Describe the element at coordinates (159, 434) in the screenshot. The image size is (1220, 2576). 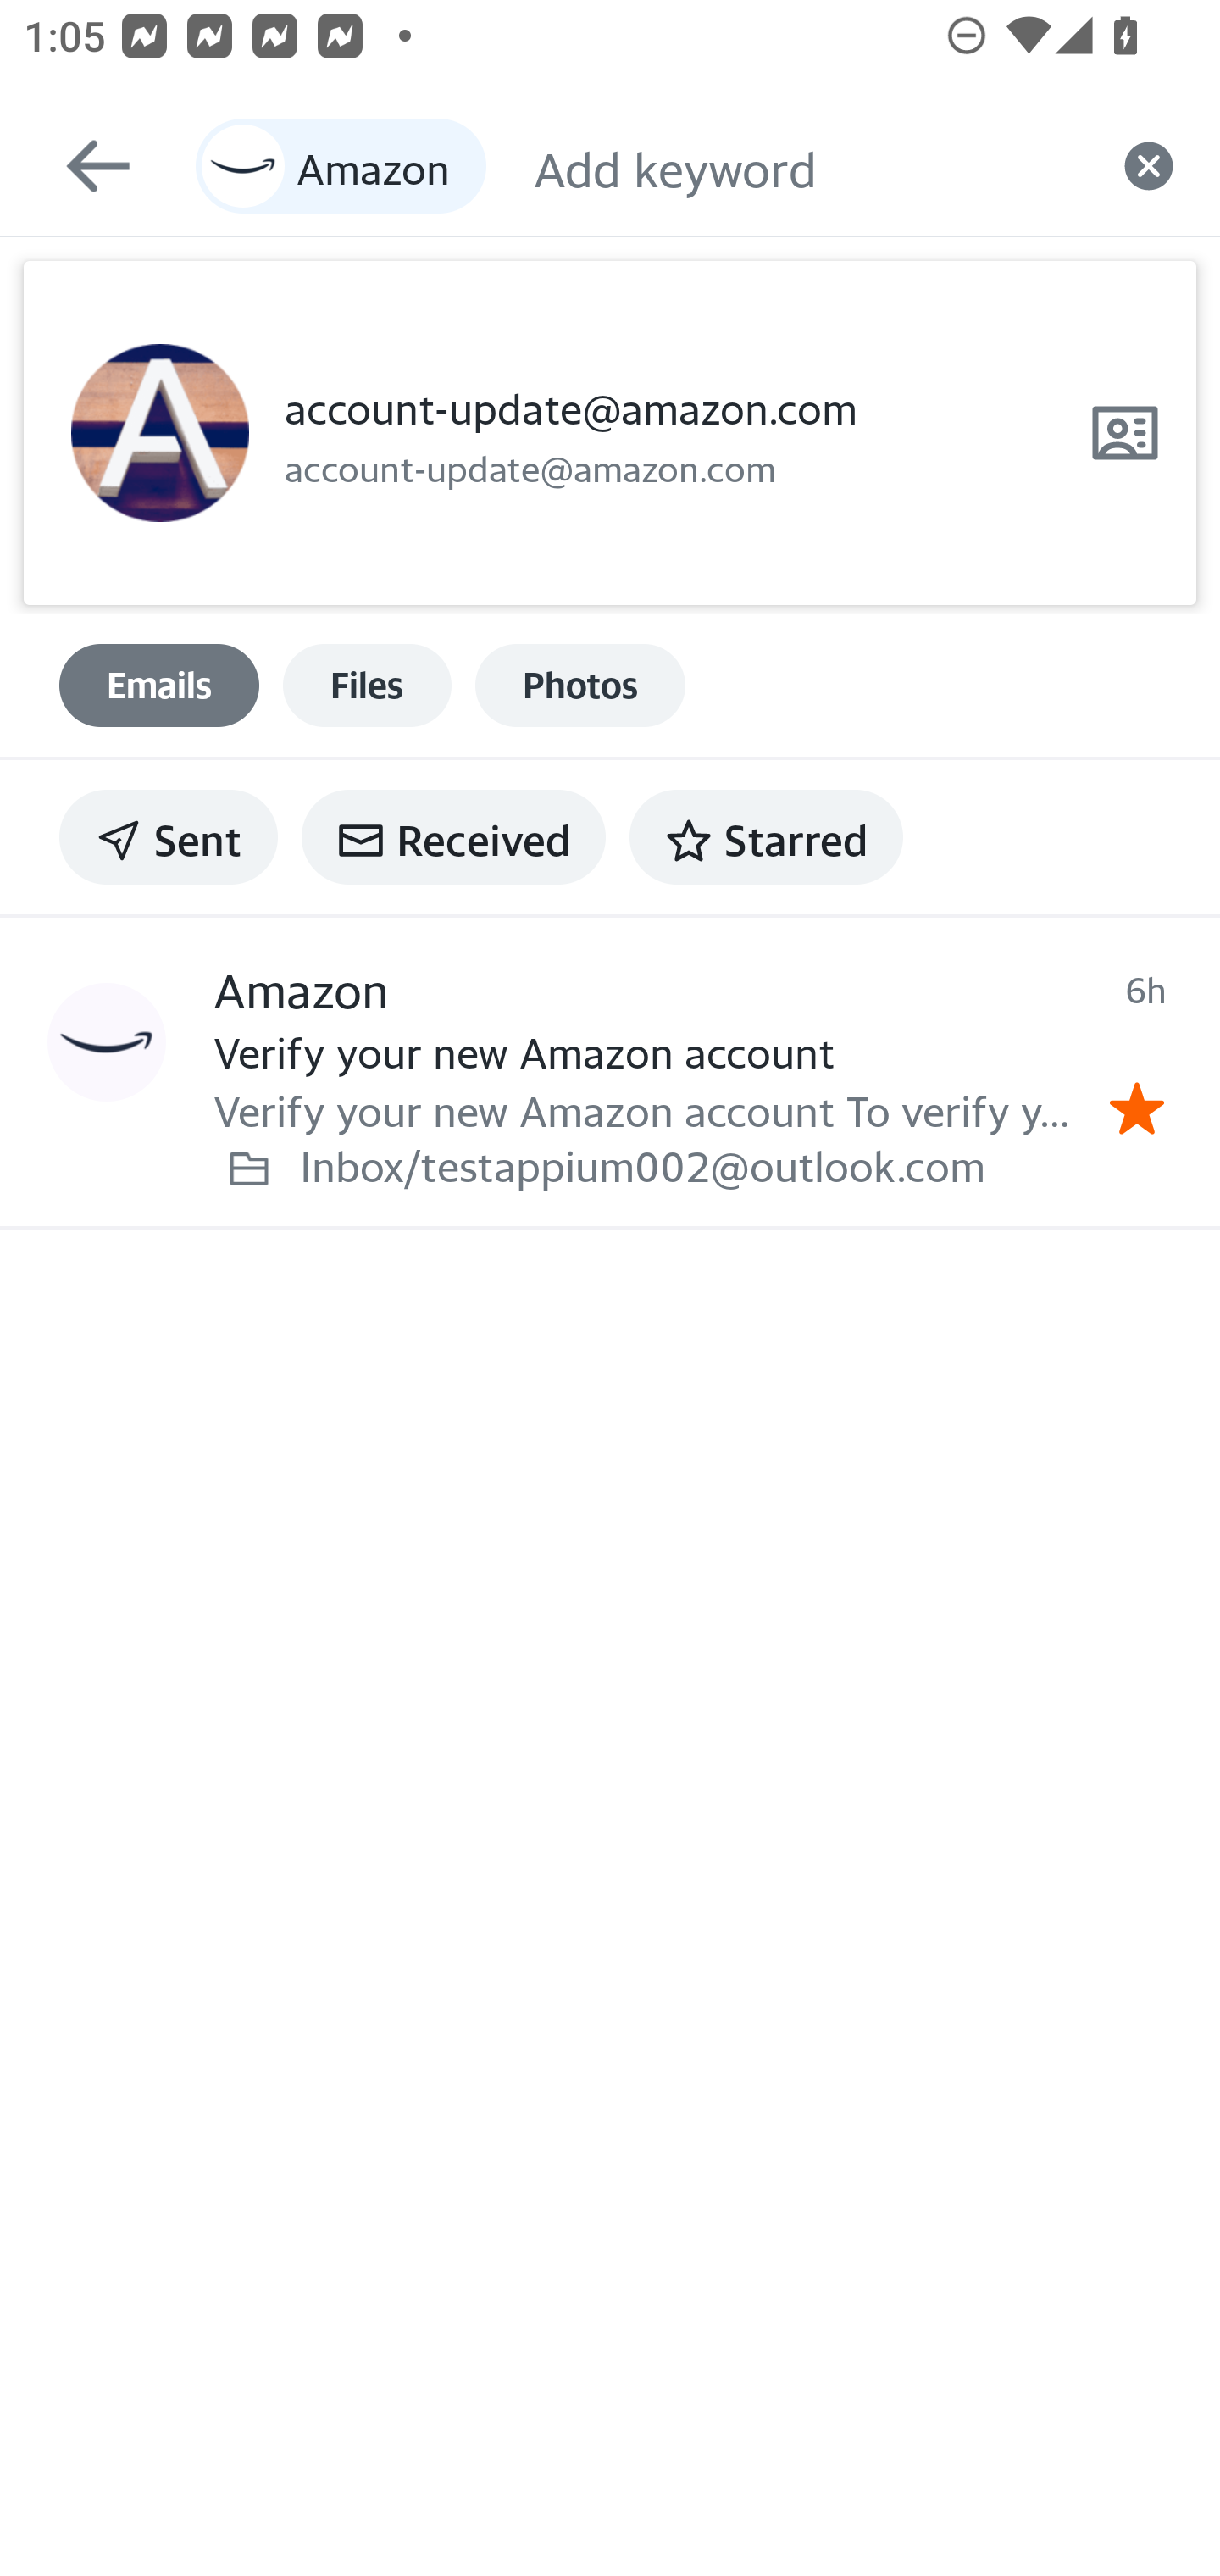
I see `Profile` at that location.